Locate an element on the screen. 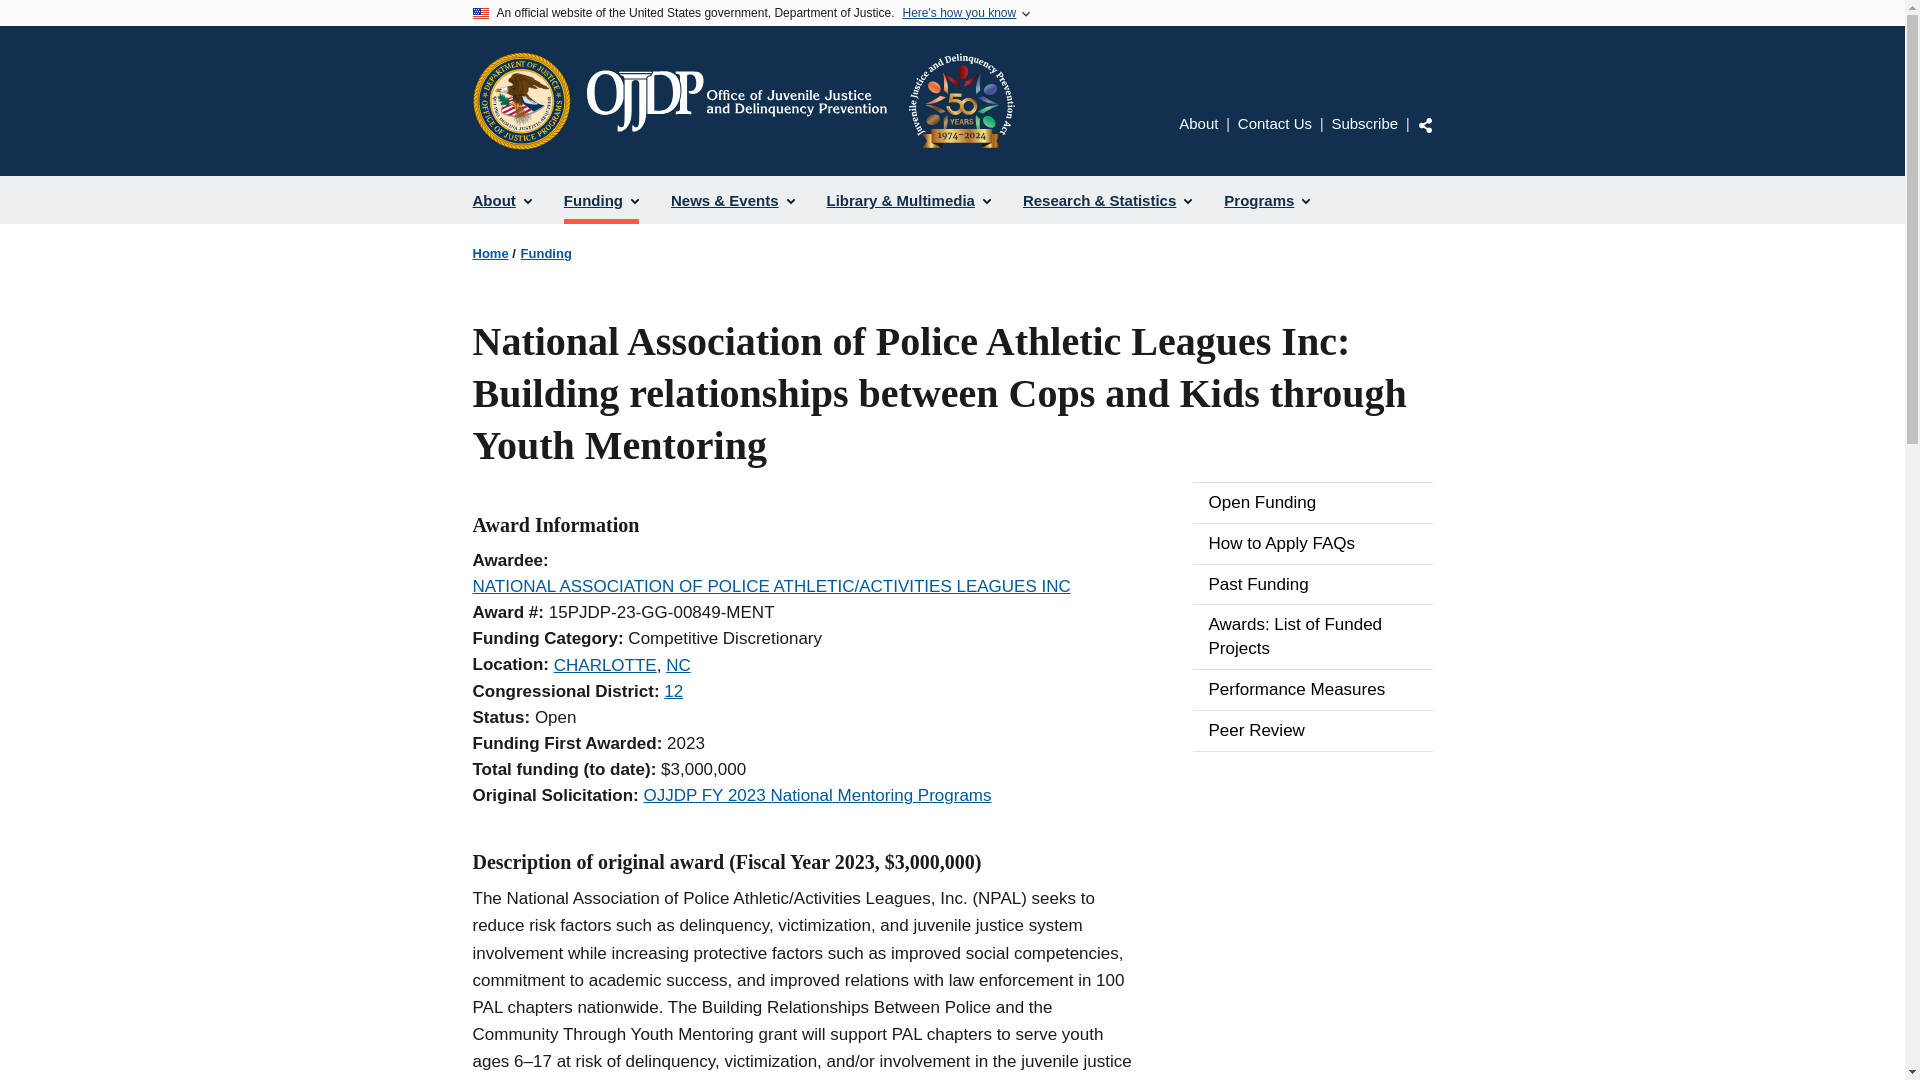 The image size is (1920, 1080). Funding is located at coordinates (600, 200).